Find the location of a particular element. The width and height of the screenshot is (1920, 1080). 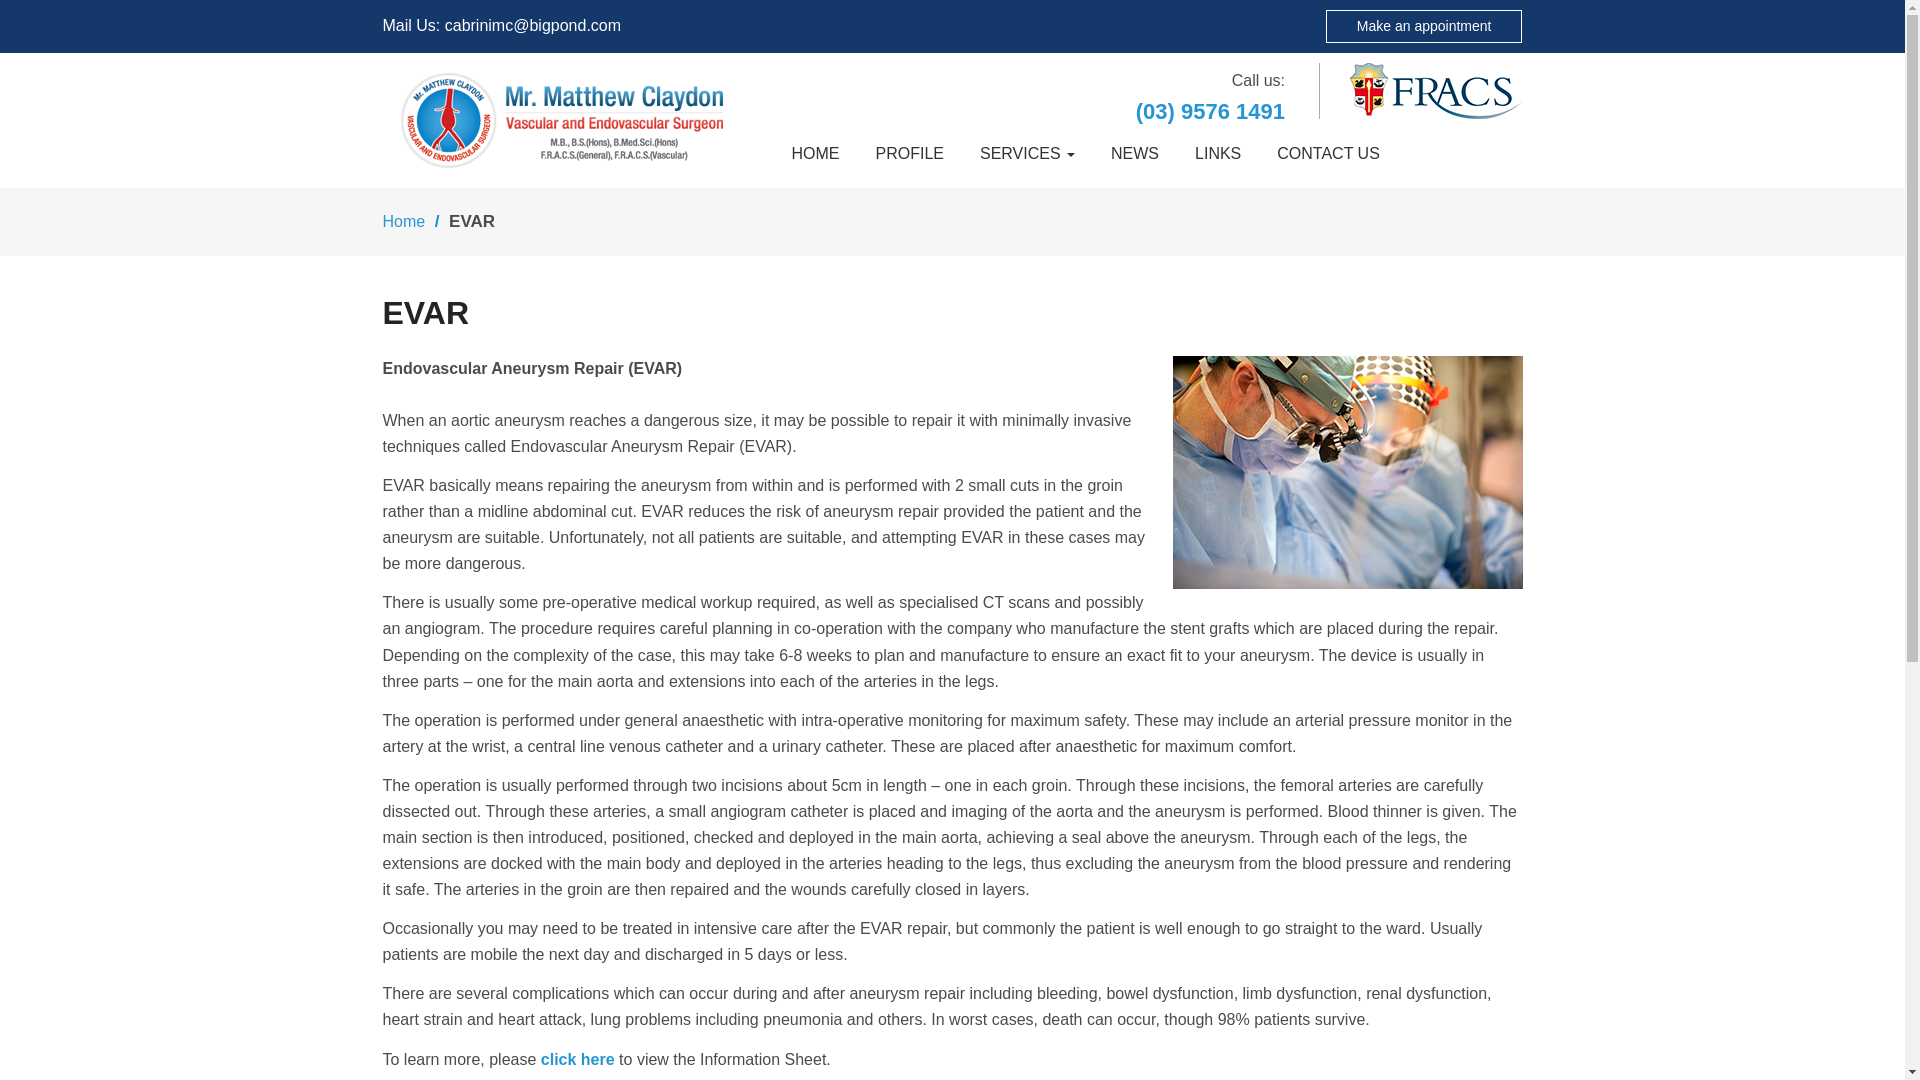

HOME is located at coordinates (814, 154).